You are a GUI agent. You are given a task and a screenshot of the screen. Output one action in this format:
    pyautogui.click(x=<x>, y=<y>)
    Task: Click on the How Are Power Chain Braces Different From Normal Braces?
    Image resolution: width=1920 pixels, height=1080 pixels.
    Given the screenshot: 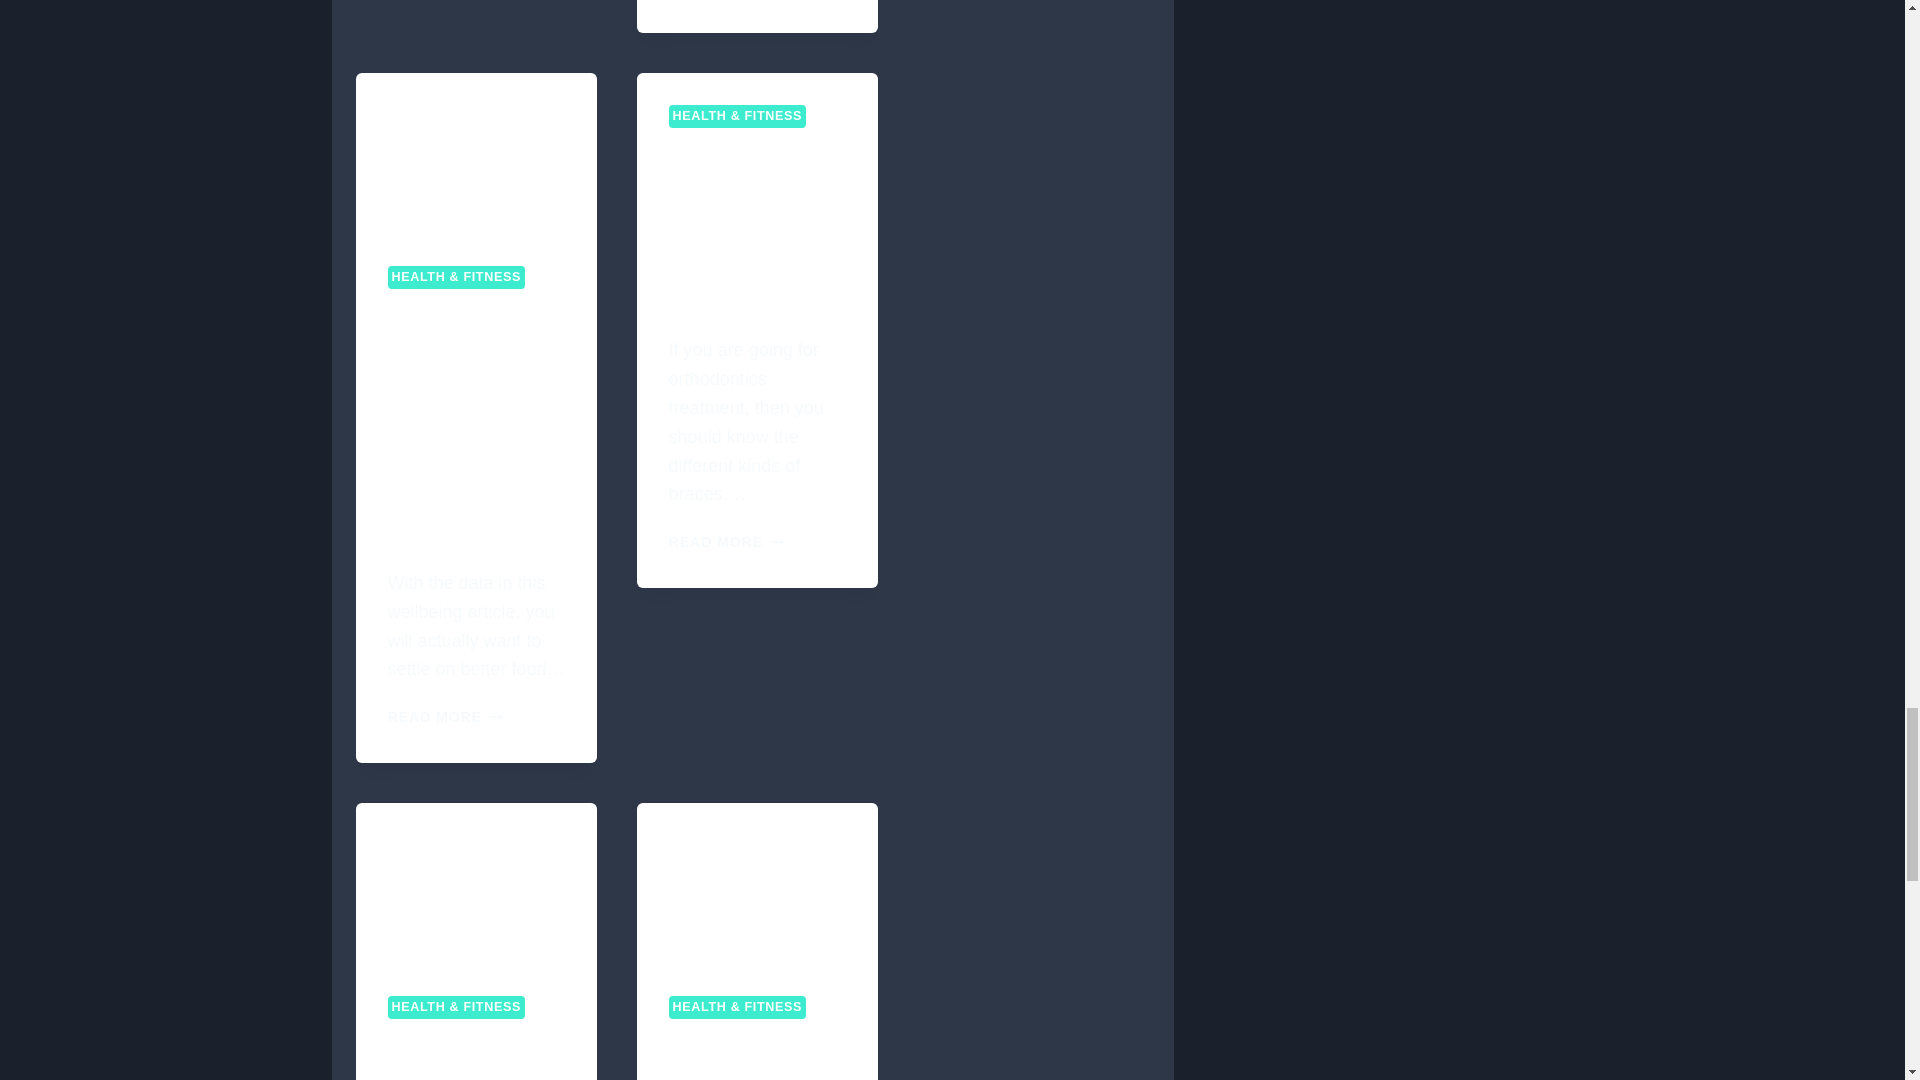 What is the action you would take?
    pyautogui.click(x=756, y=227)
    